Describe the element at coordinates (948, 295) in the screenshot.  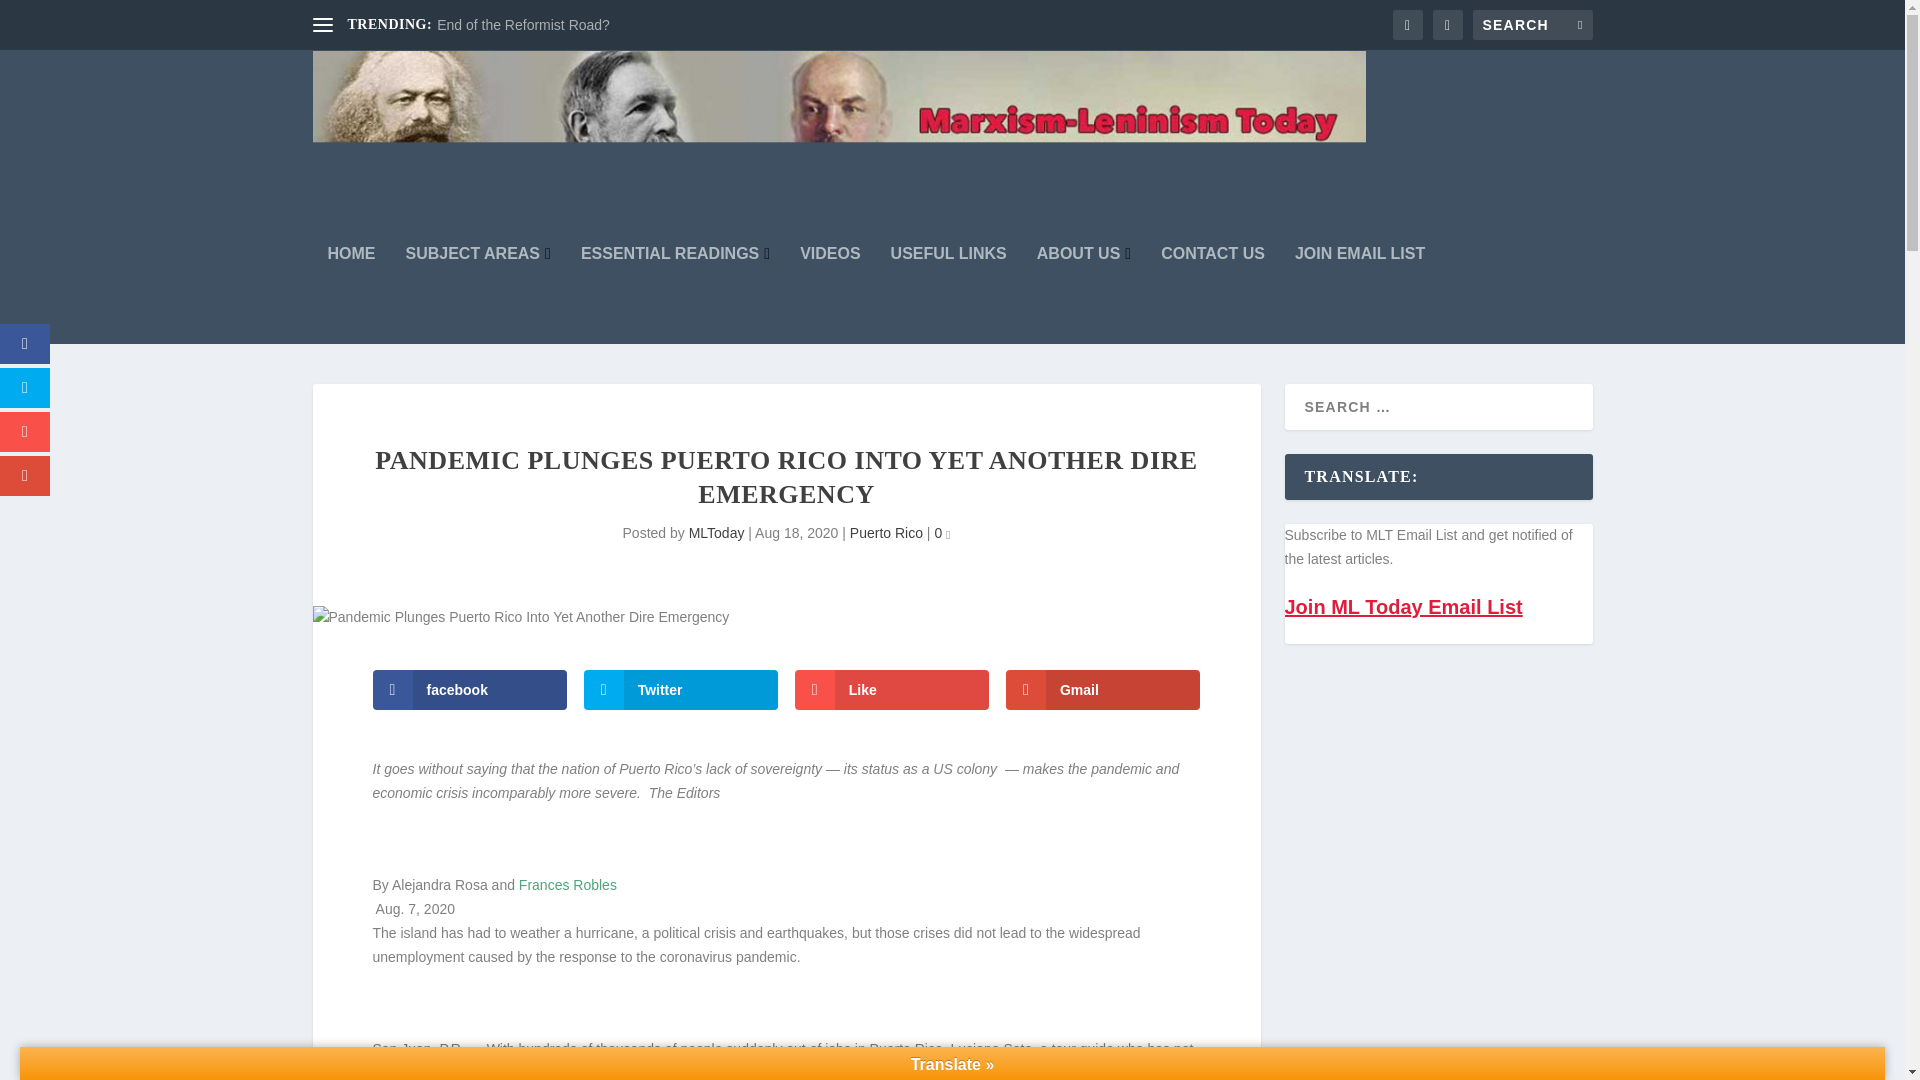
I see `USEFUL LINKS` at that location.